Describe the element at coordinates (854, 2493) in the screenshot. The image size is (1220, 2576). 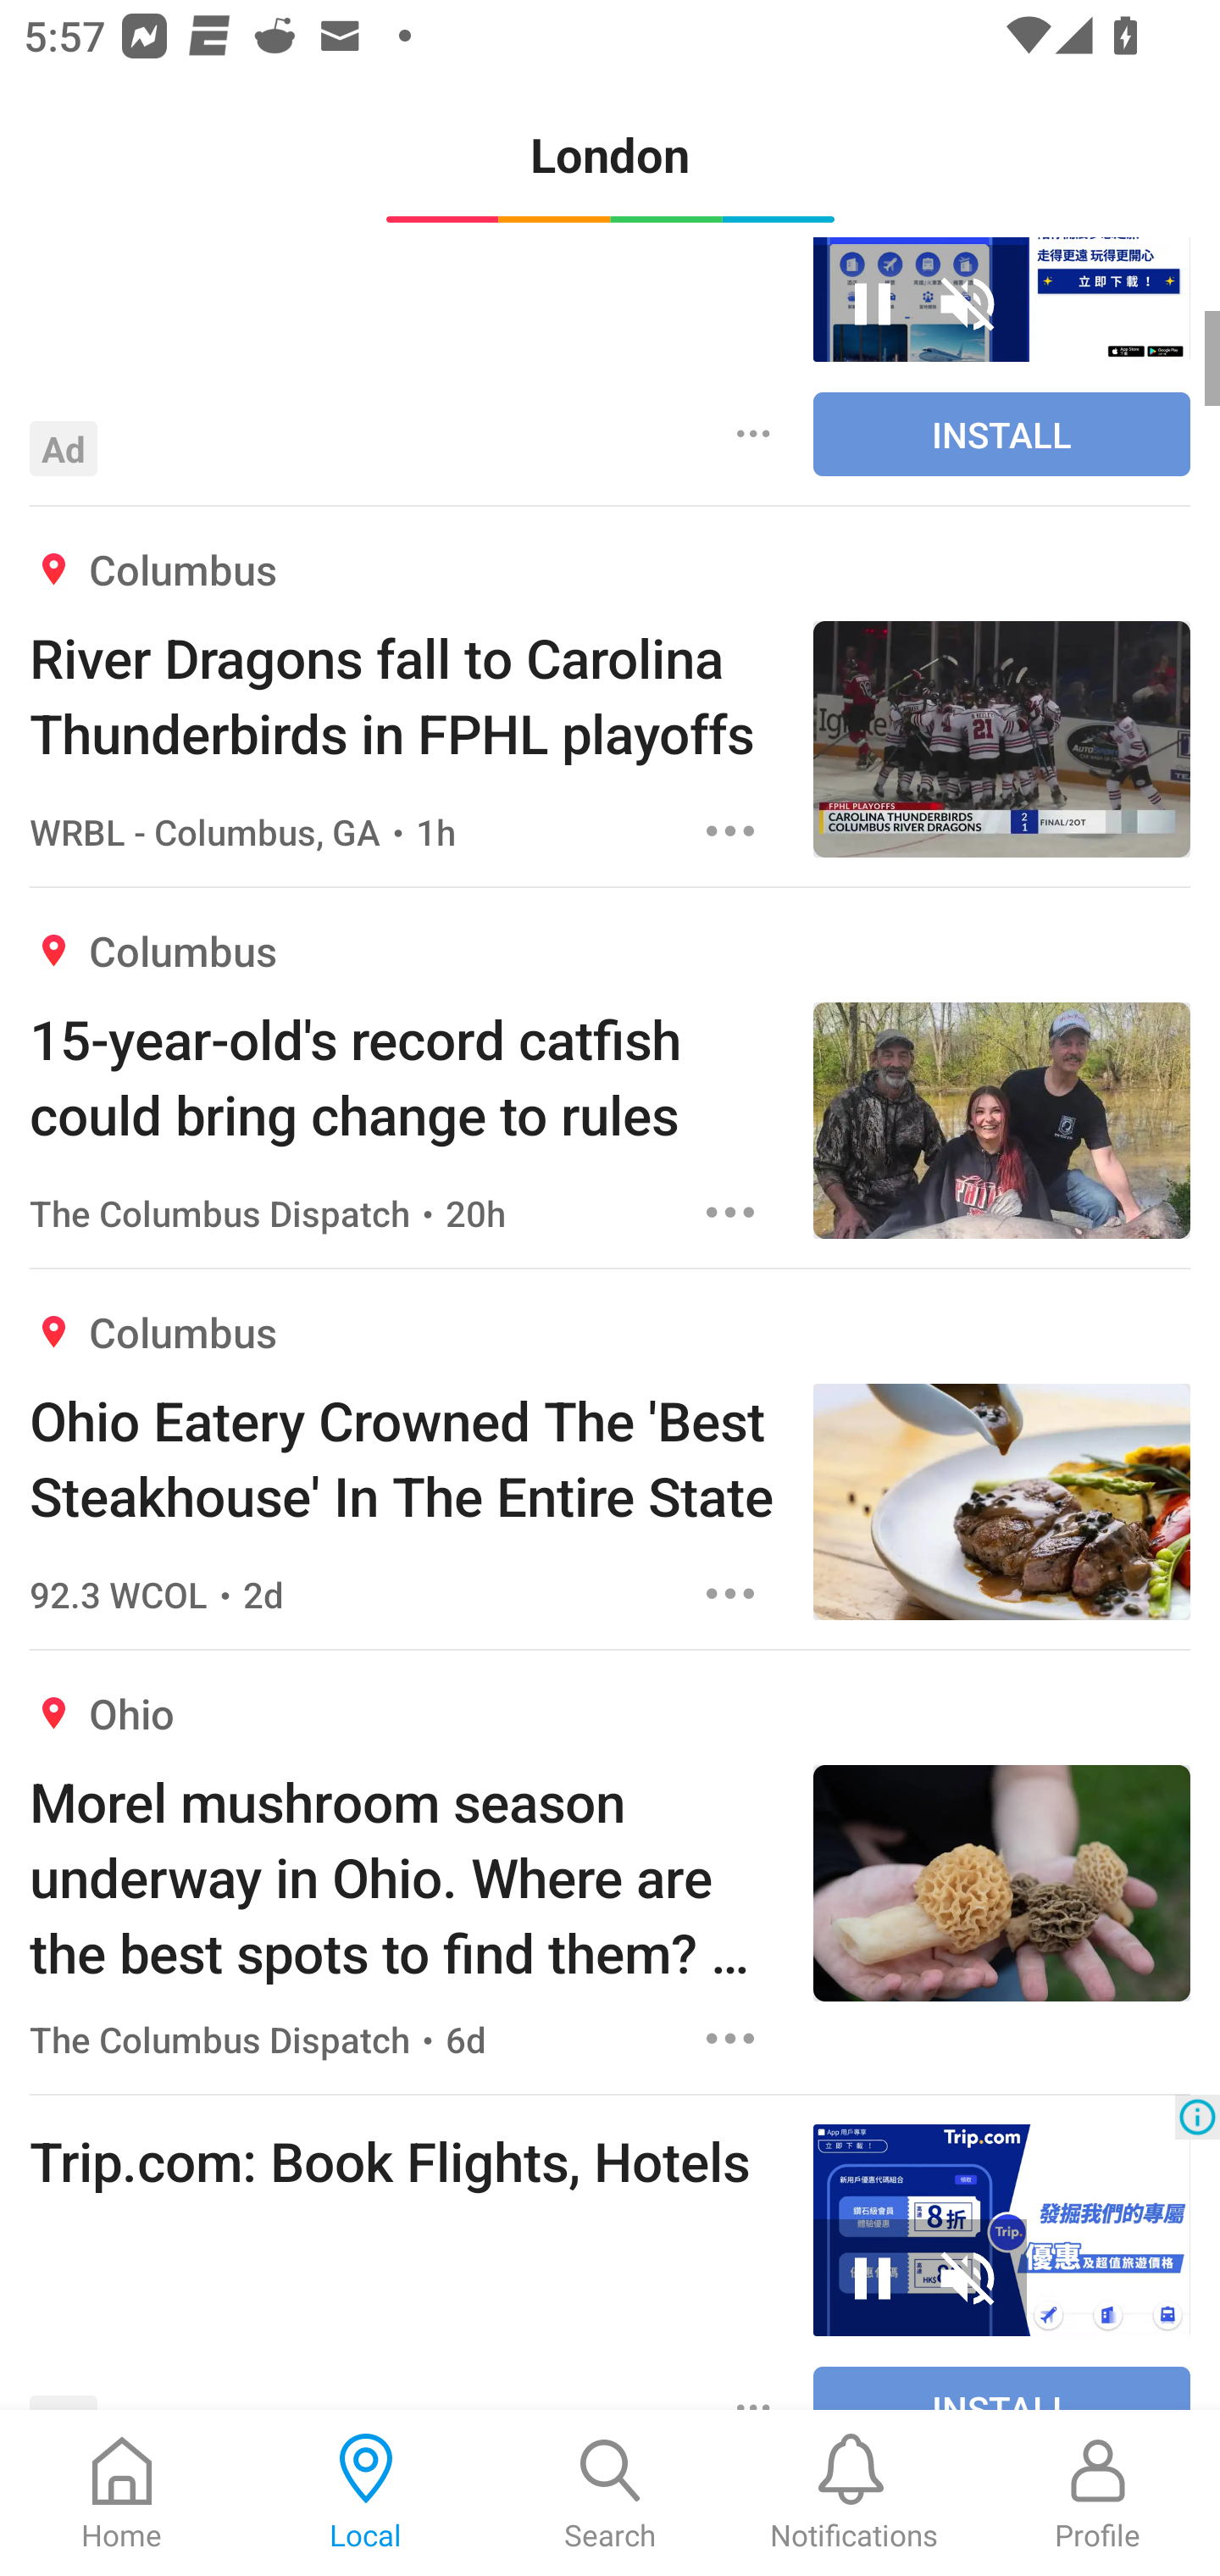
I see `Notifications` at that location.